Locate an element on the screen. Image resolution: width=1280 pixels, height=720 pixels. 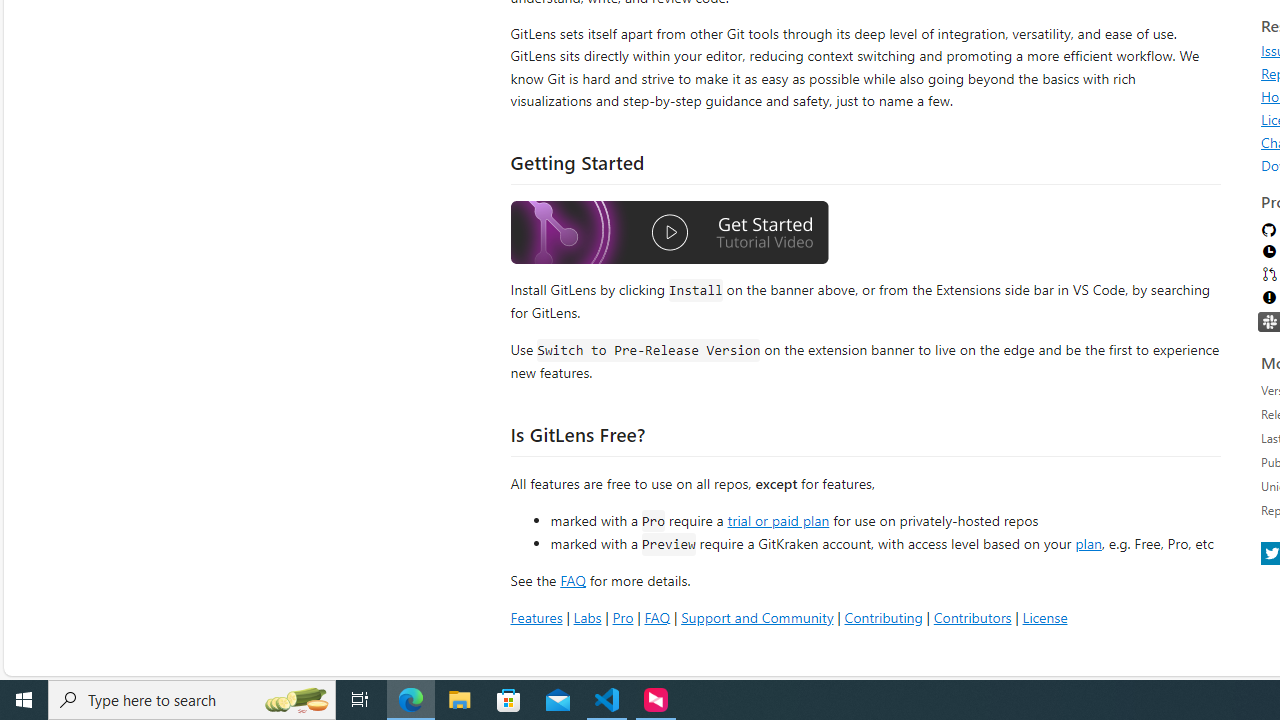
FAQ is located at coordinates (656, 616).